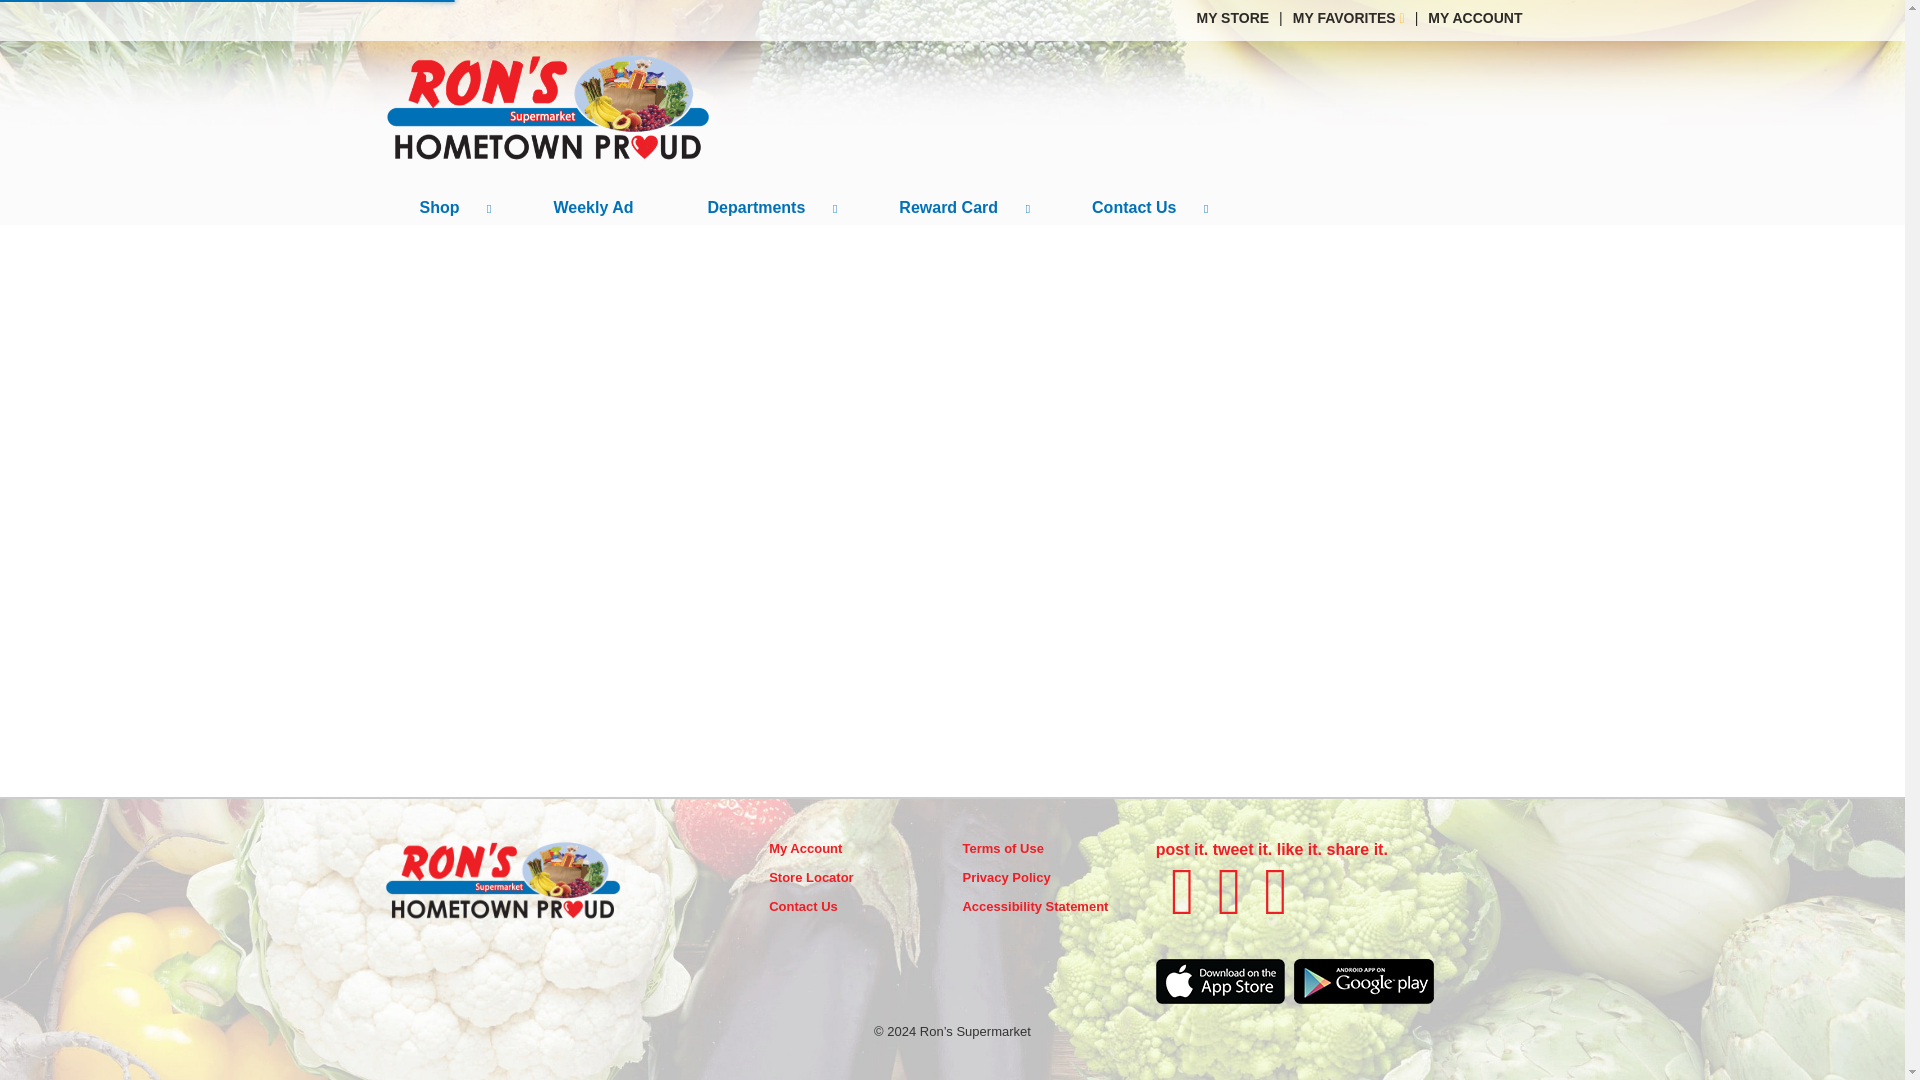 Image resolution: width=1920 pixels, height=1080 pixels. I want to click on Reward Card, so click(958, 208).